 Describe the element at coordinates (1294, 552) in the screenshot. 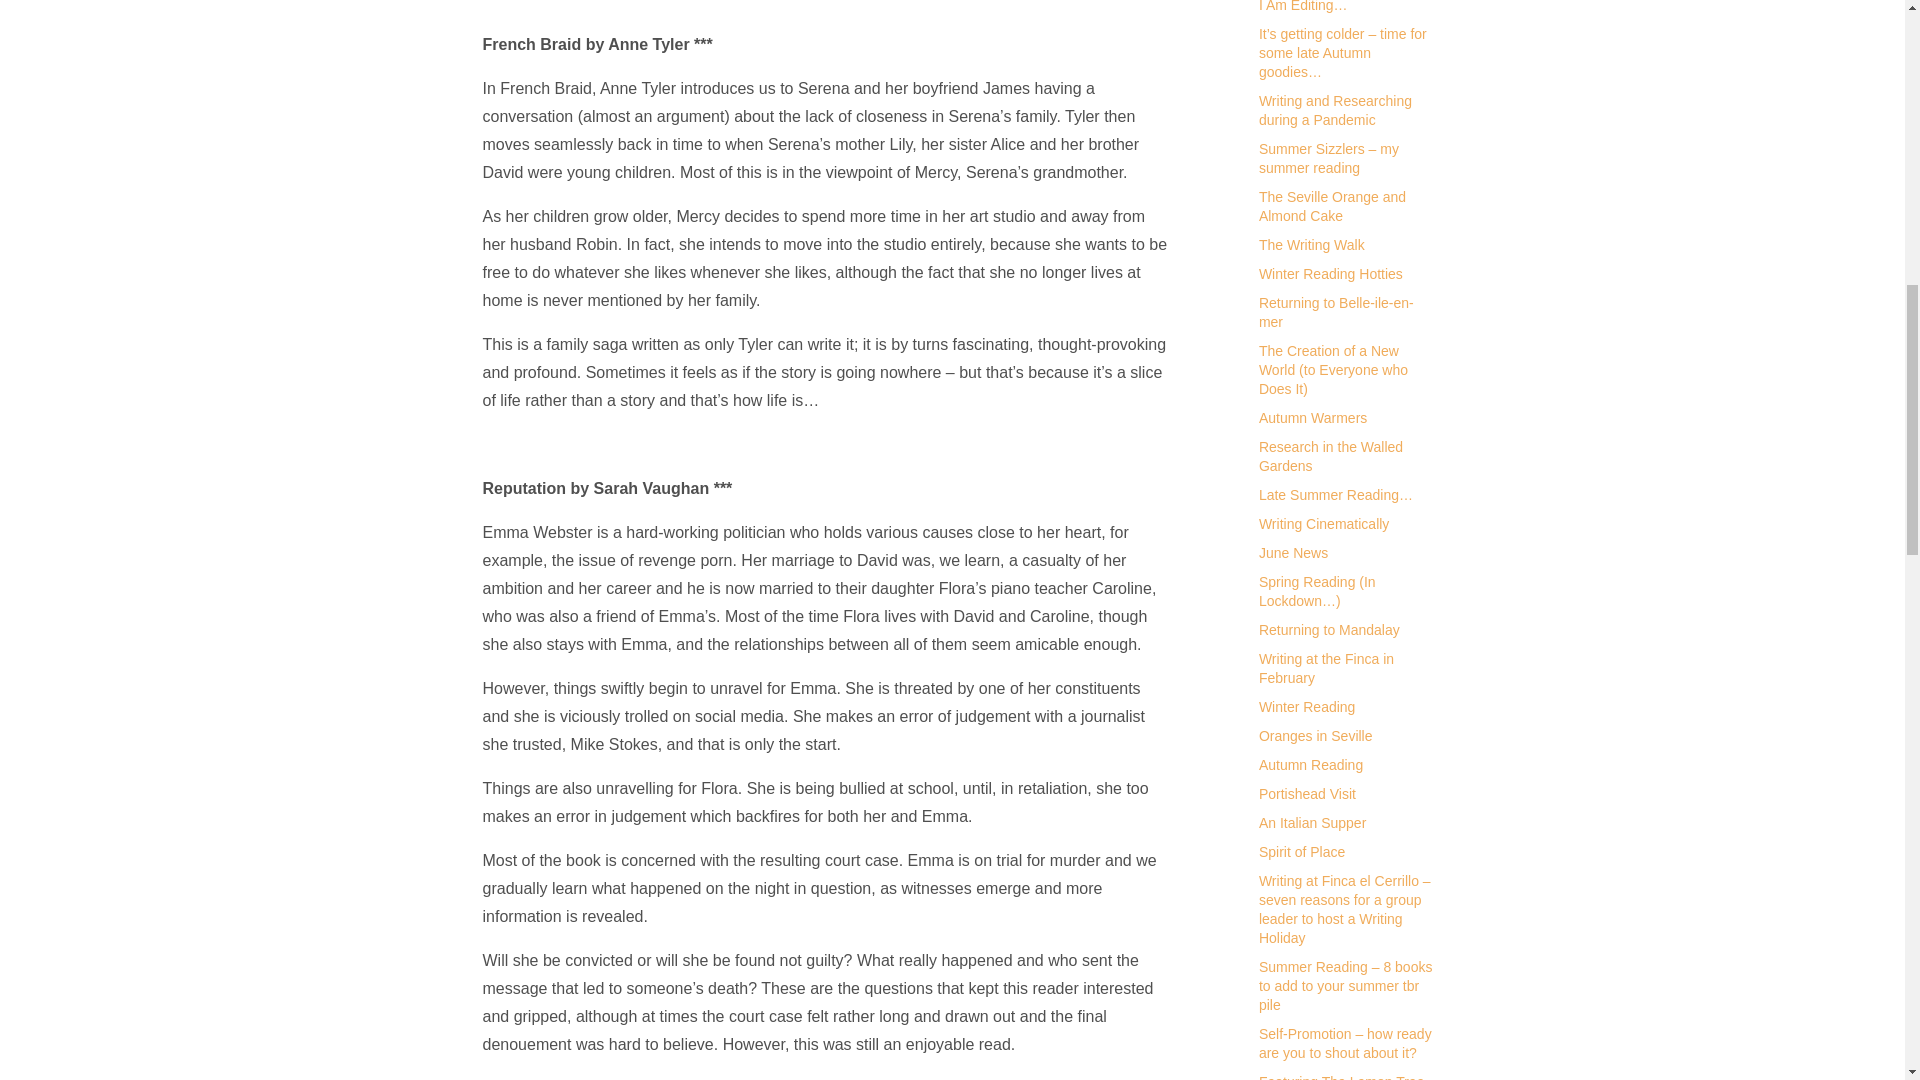

I see `June News` at that location.